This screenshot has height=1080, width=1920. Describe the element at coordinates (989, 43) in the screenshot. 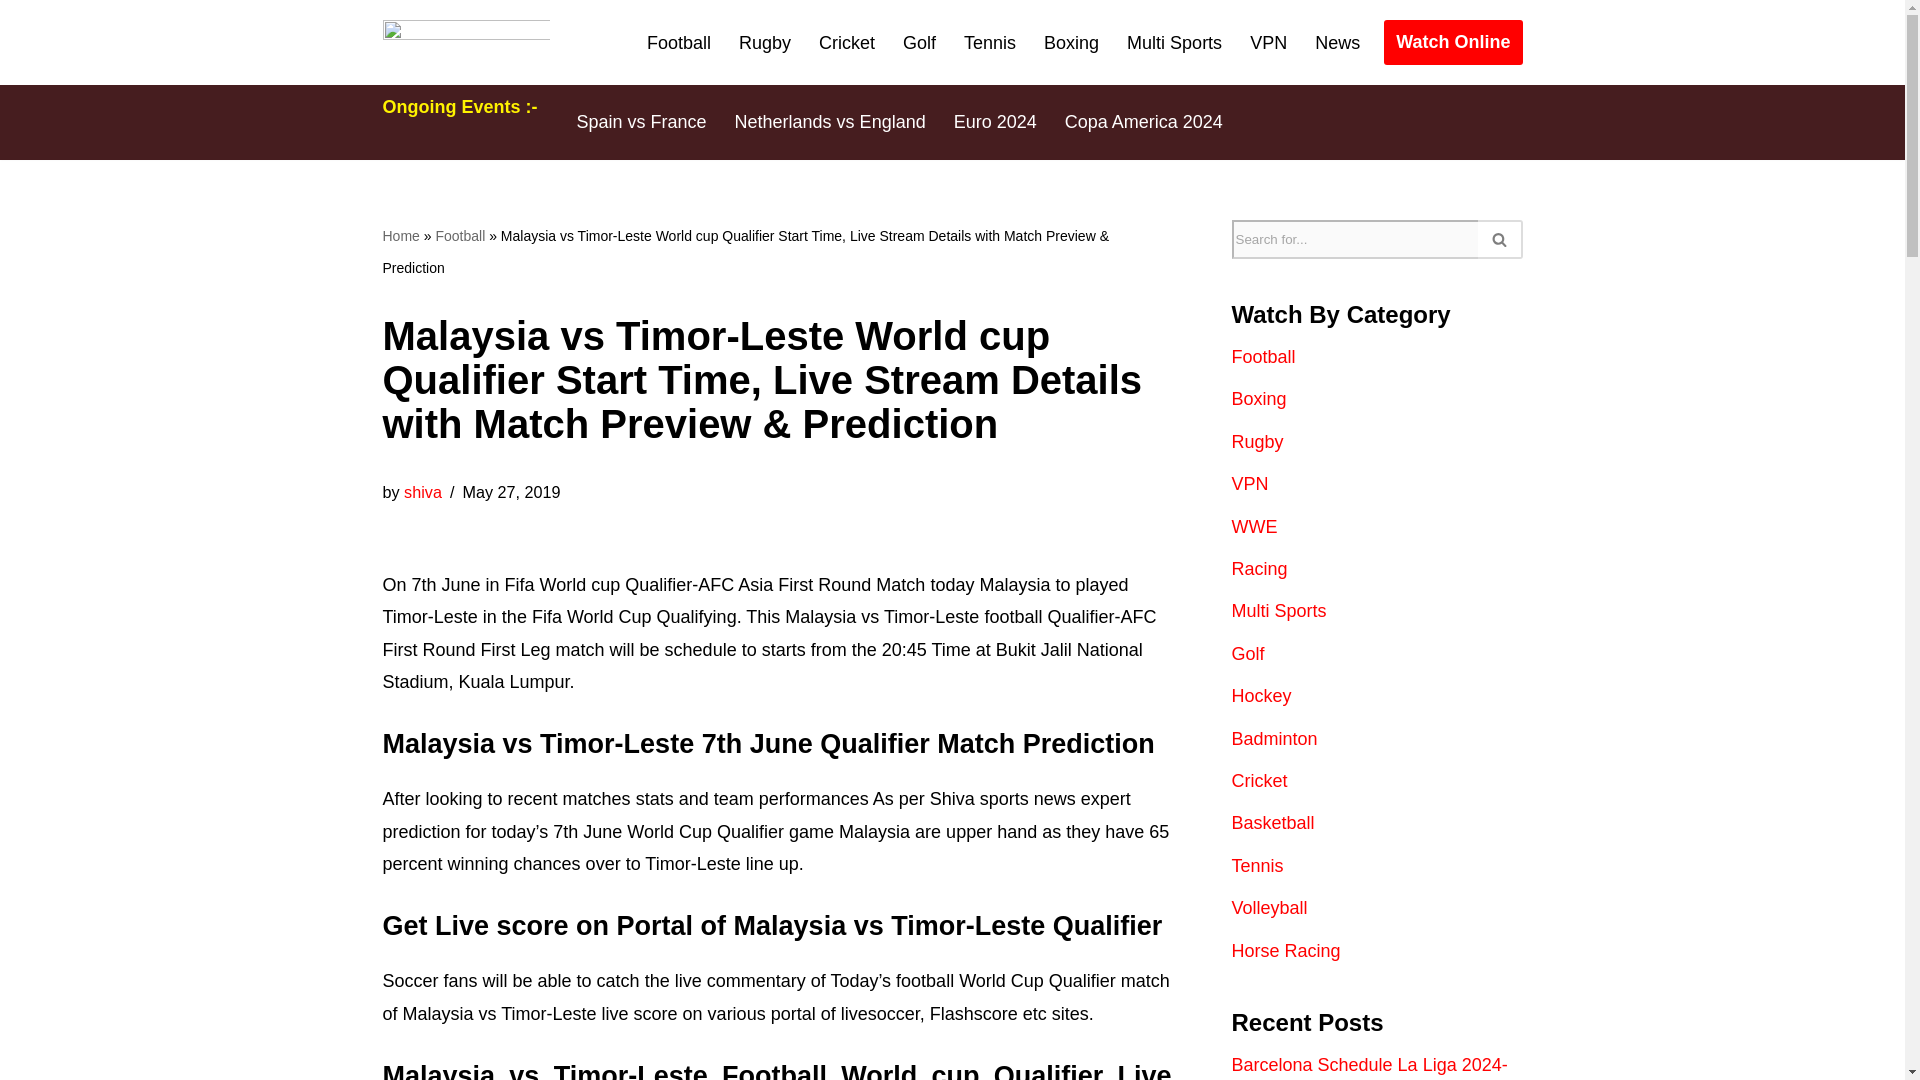

I see `Tennis` at that location.